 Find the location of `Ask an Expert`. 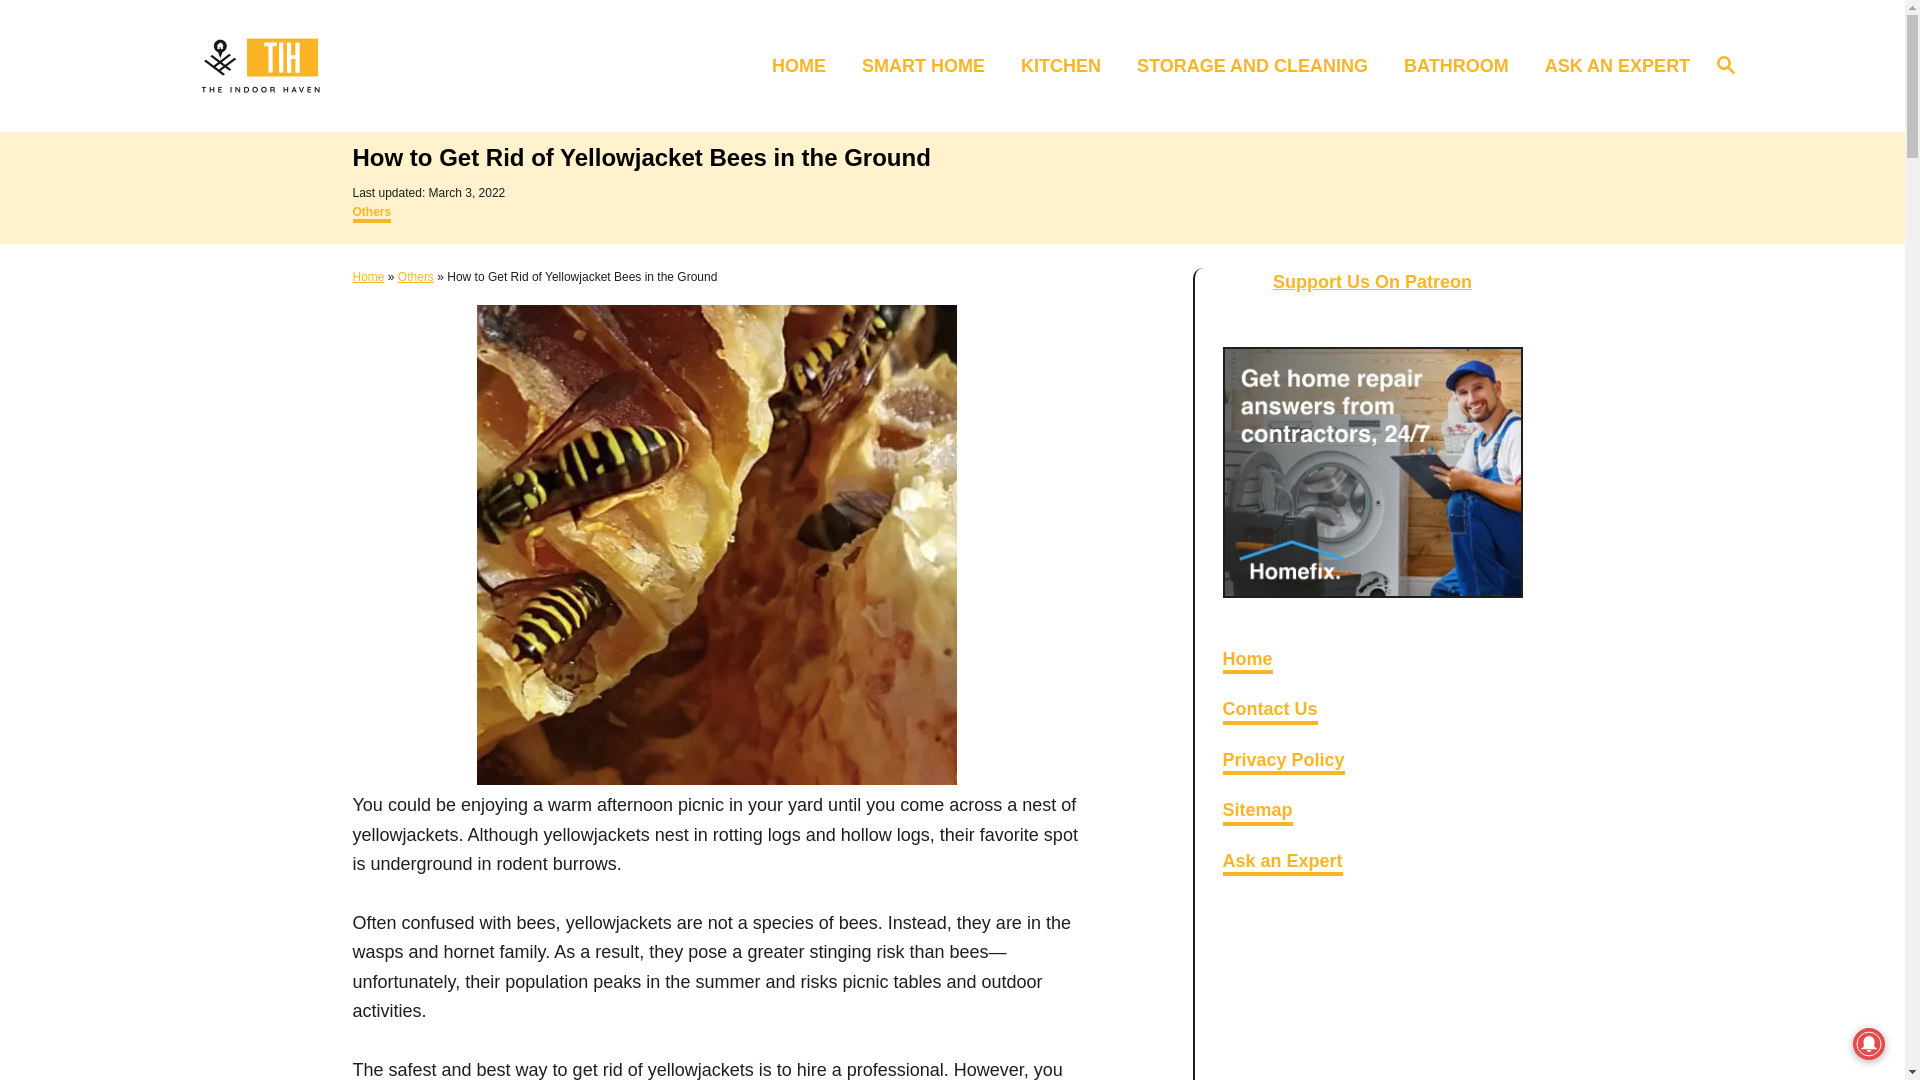

Ask an Expert is located at coordinates (1246, 662).